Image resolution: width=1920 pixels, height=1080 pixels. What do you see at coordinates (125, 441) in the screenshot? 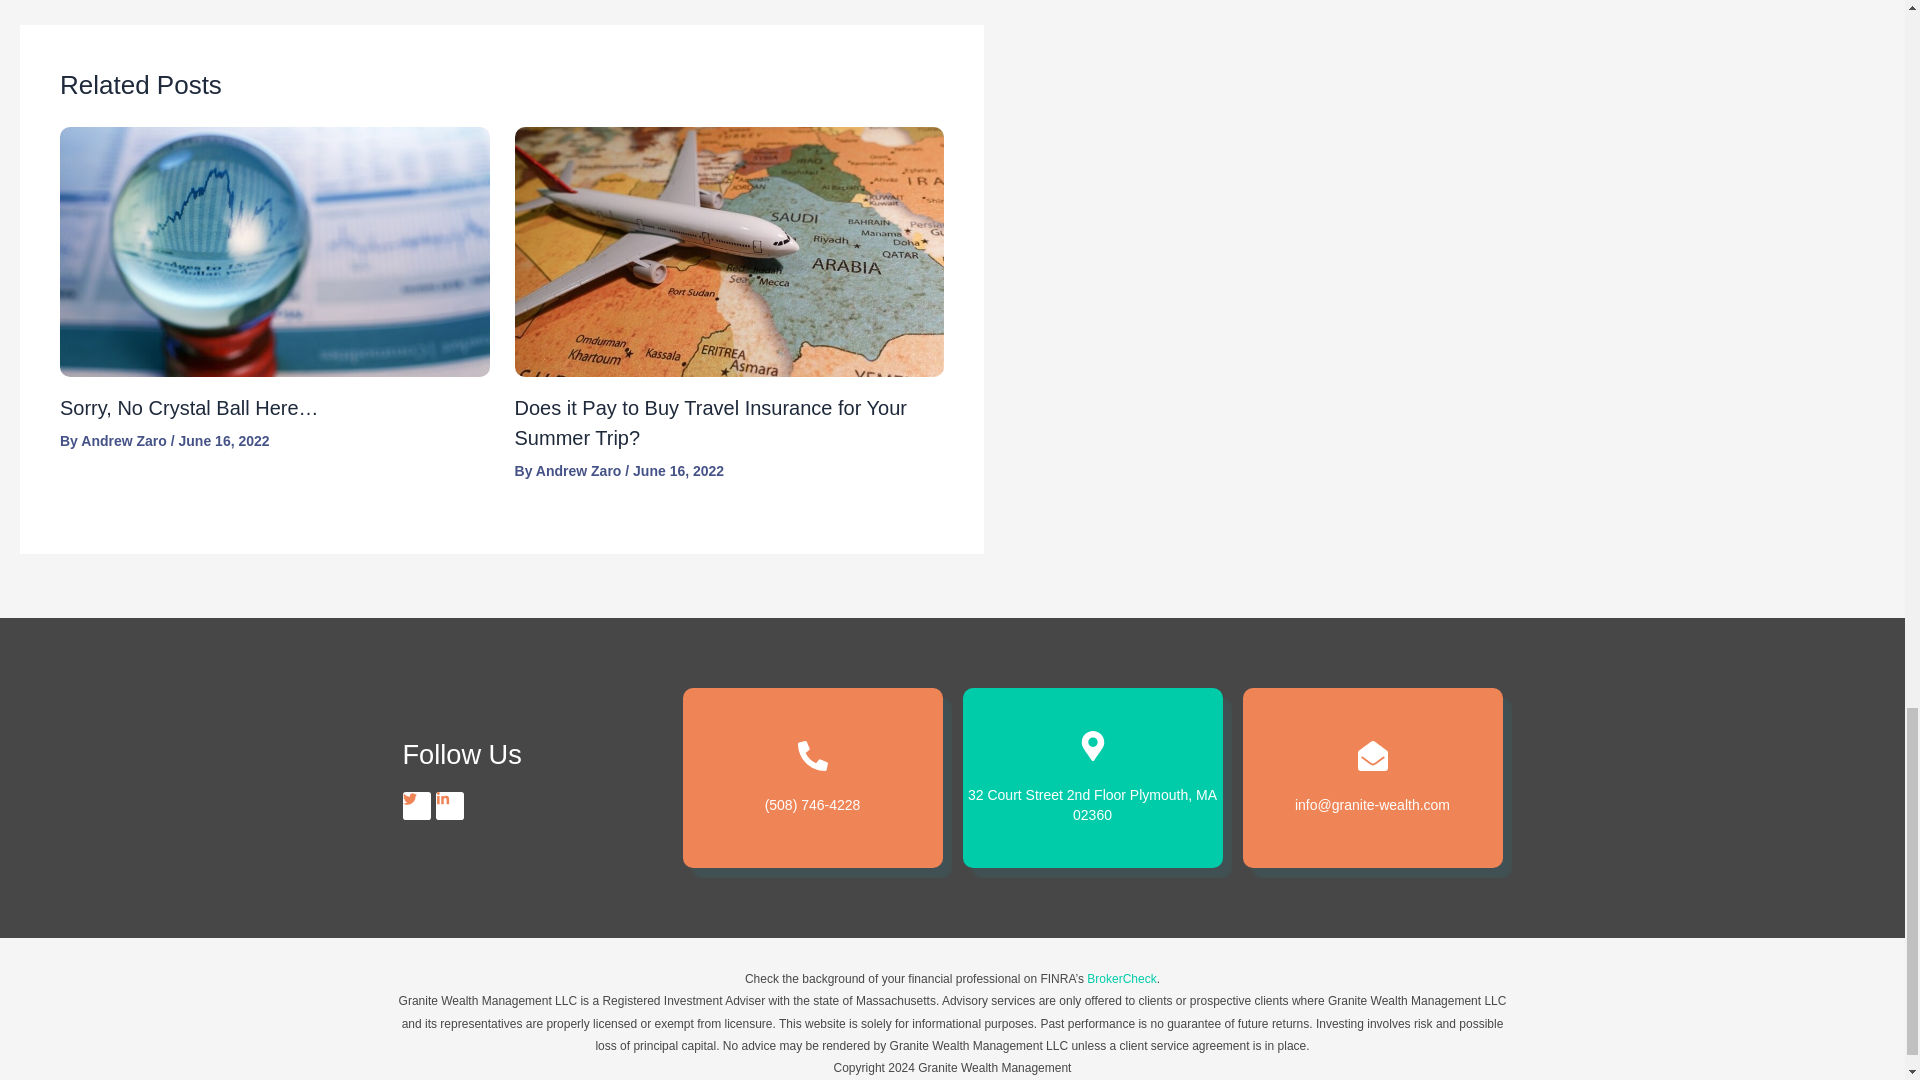
I see `Andrew Zaro` at bounding box center [125, 441].